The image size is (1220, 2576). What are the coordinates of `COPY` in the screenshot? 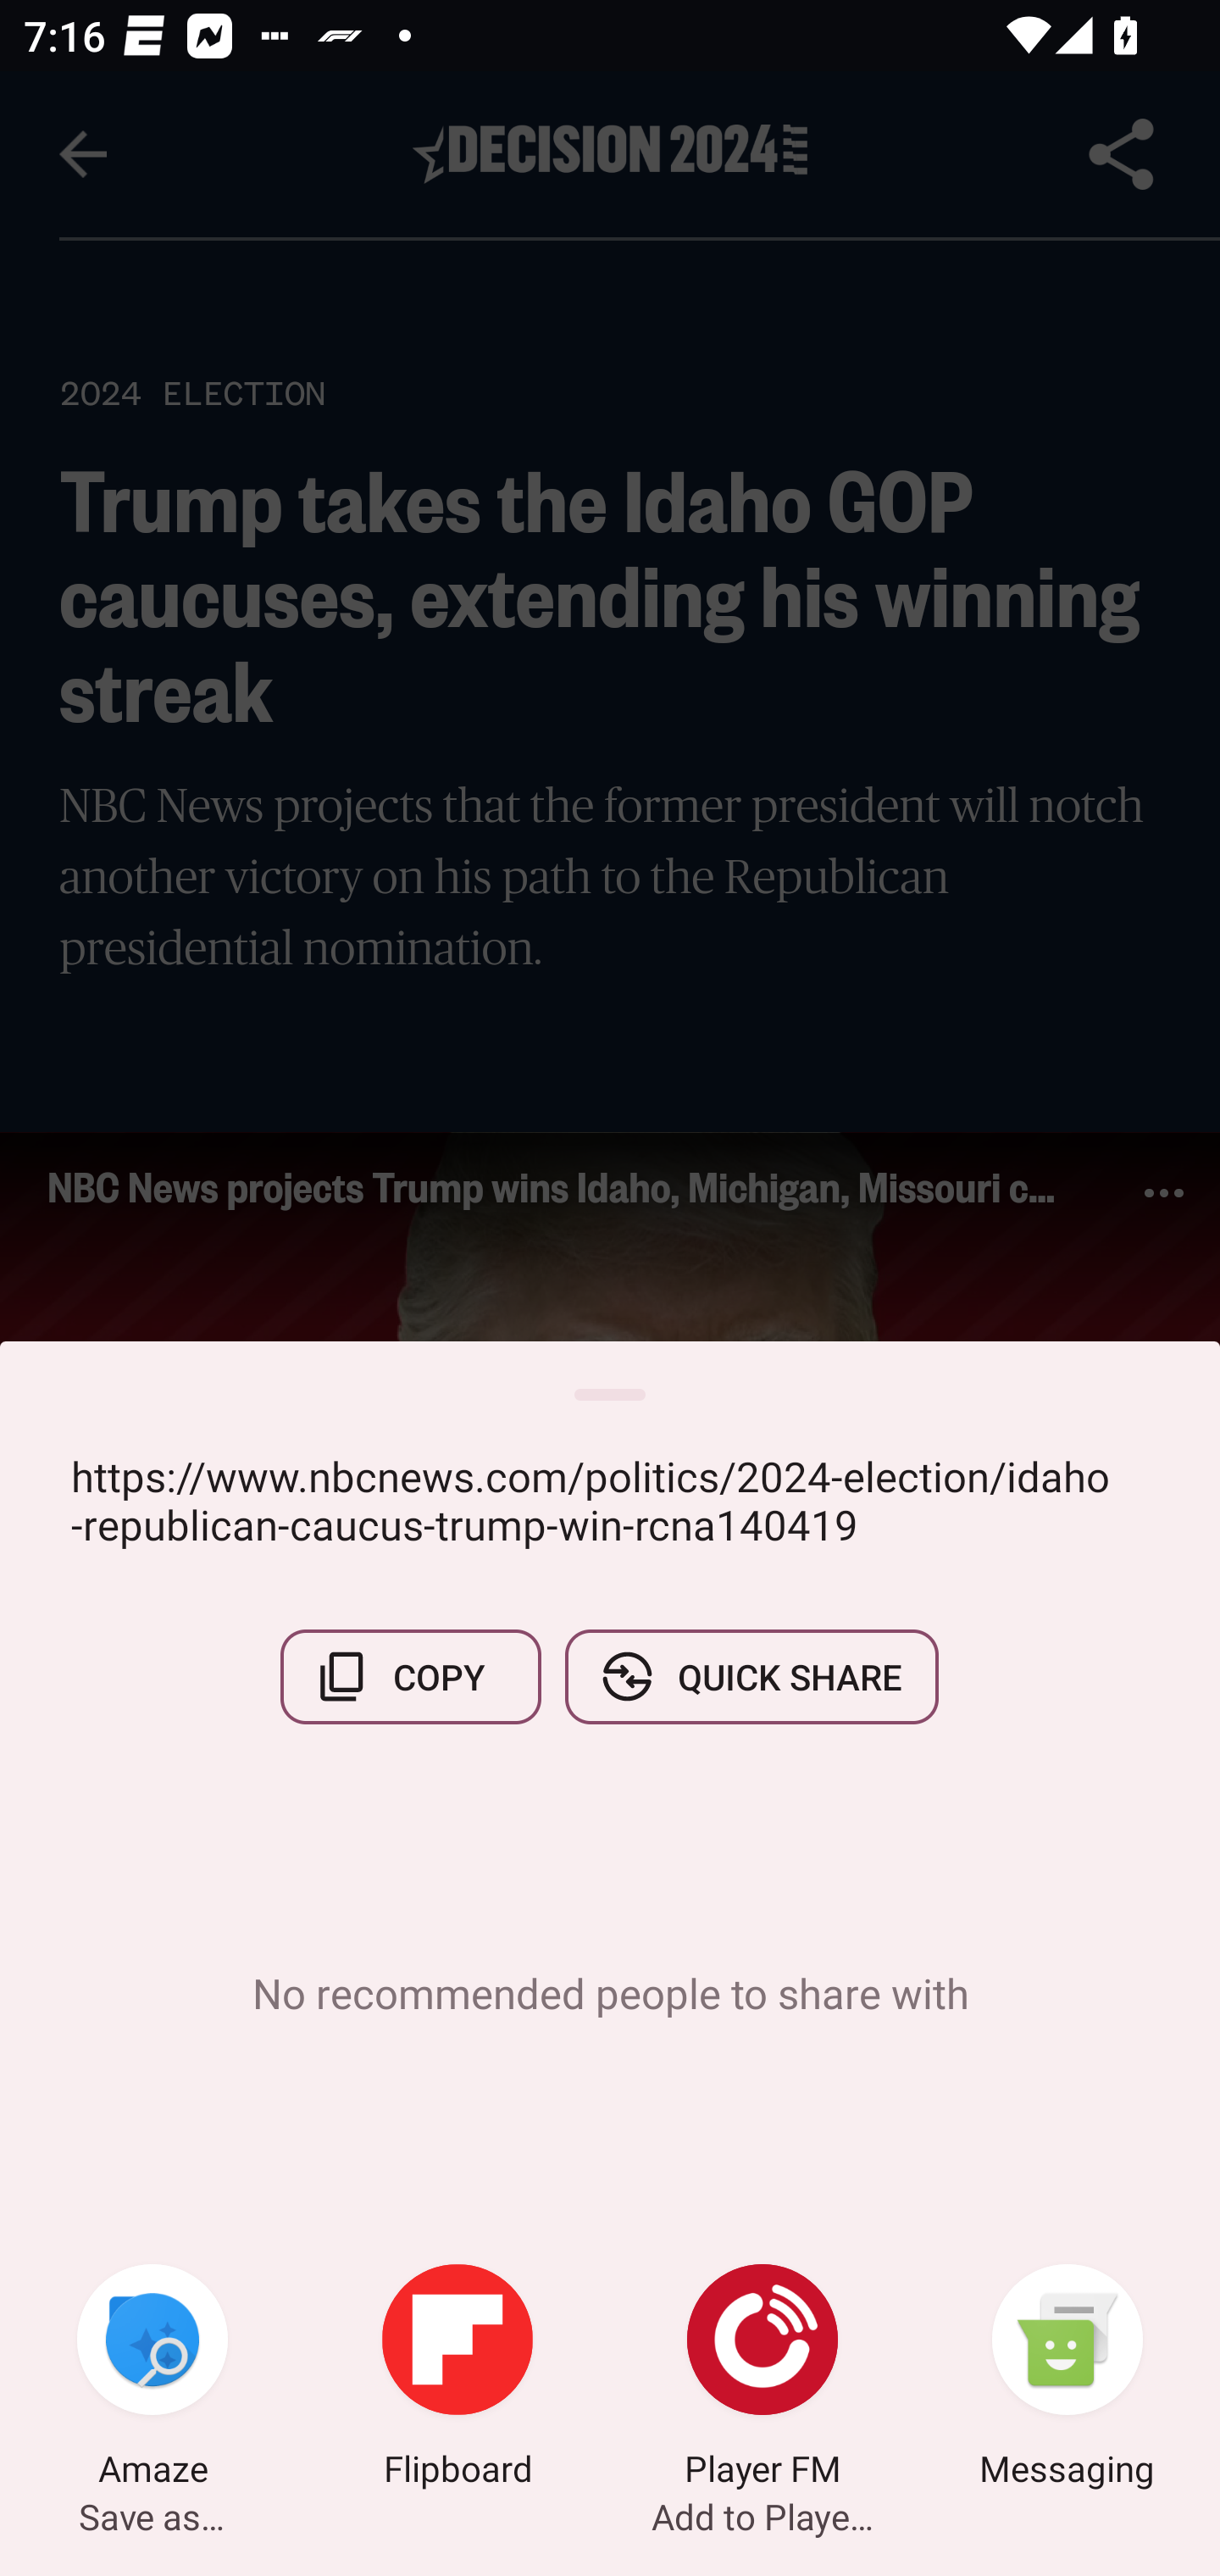 It's located at (411, 1676).